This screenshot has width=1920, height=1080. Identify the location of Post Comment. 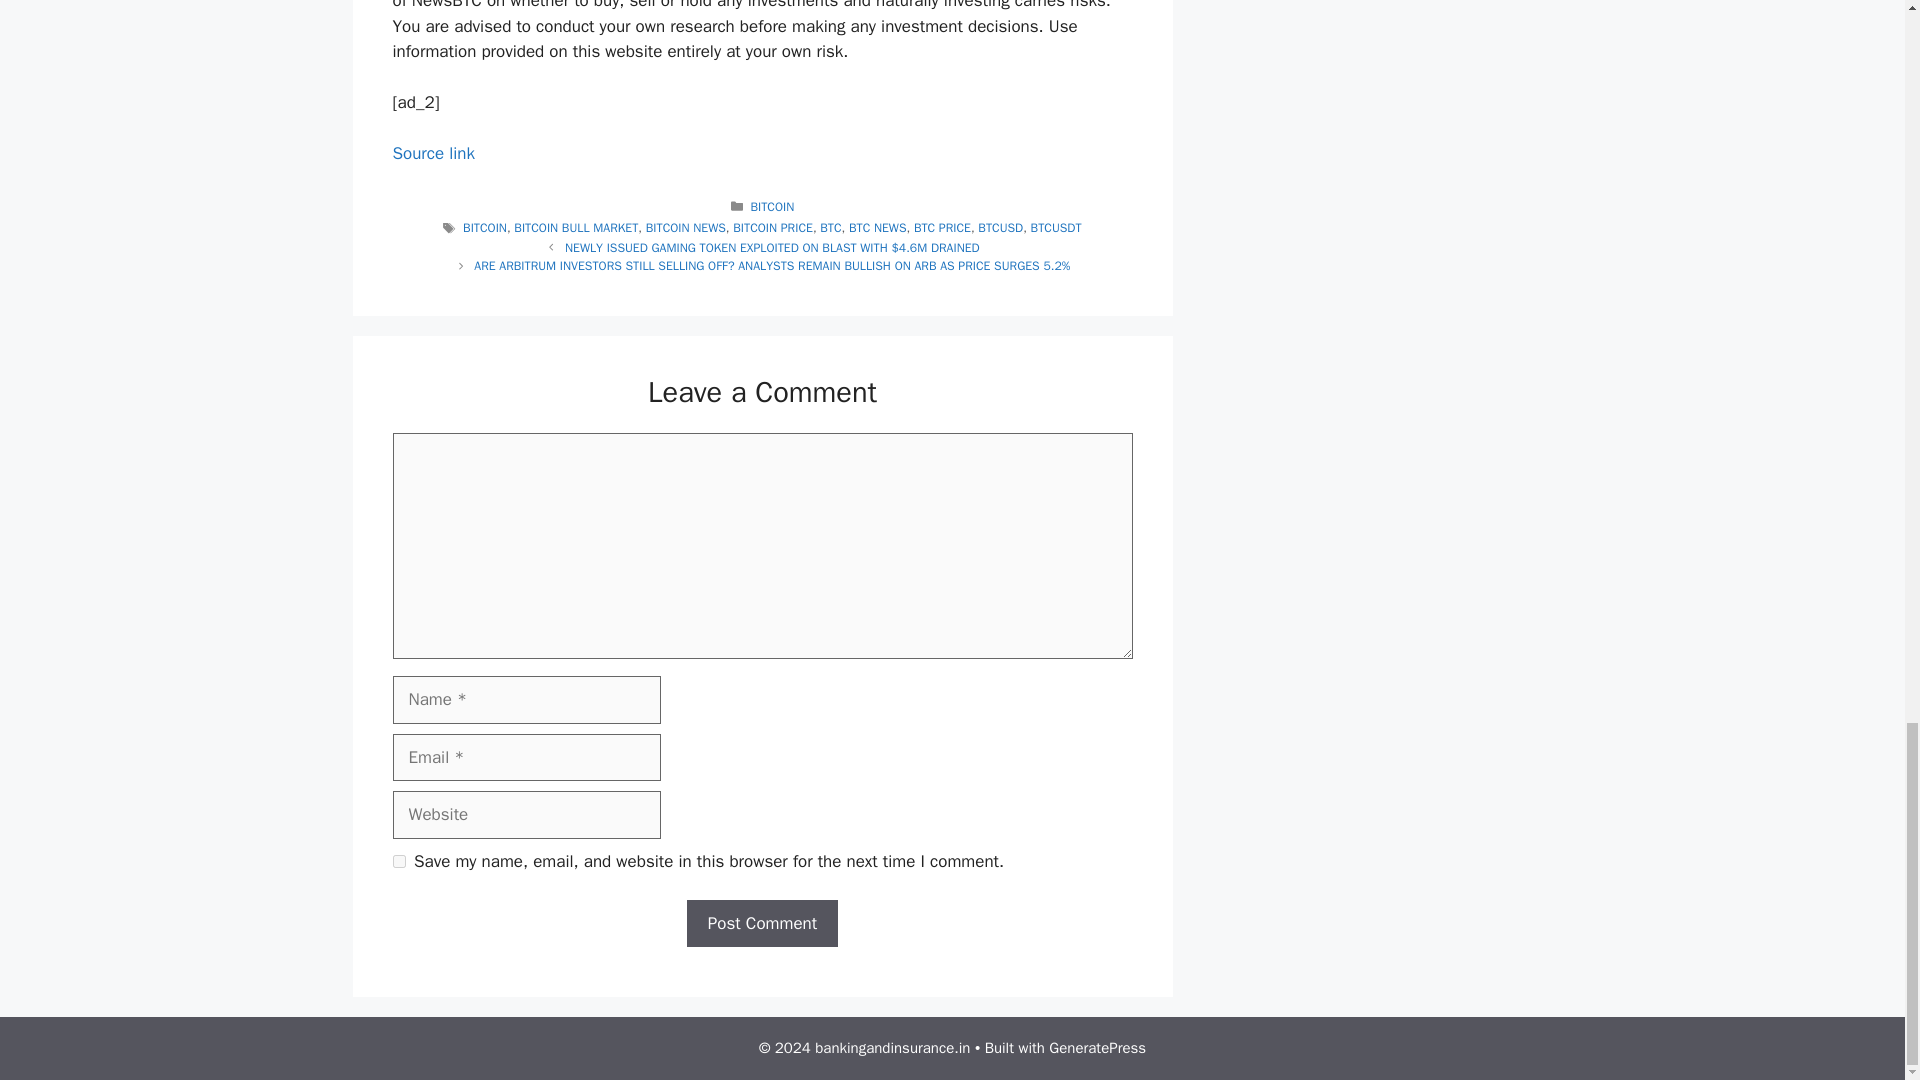
(762, 924).